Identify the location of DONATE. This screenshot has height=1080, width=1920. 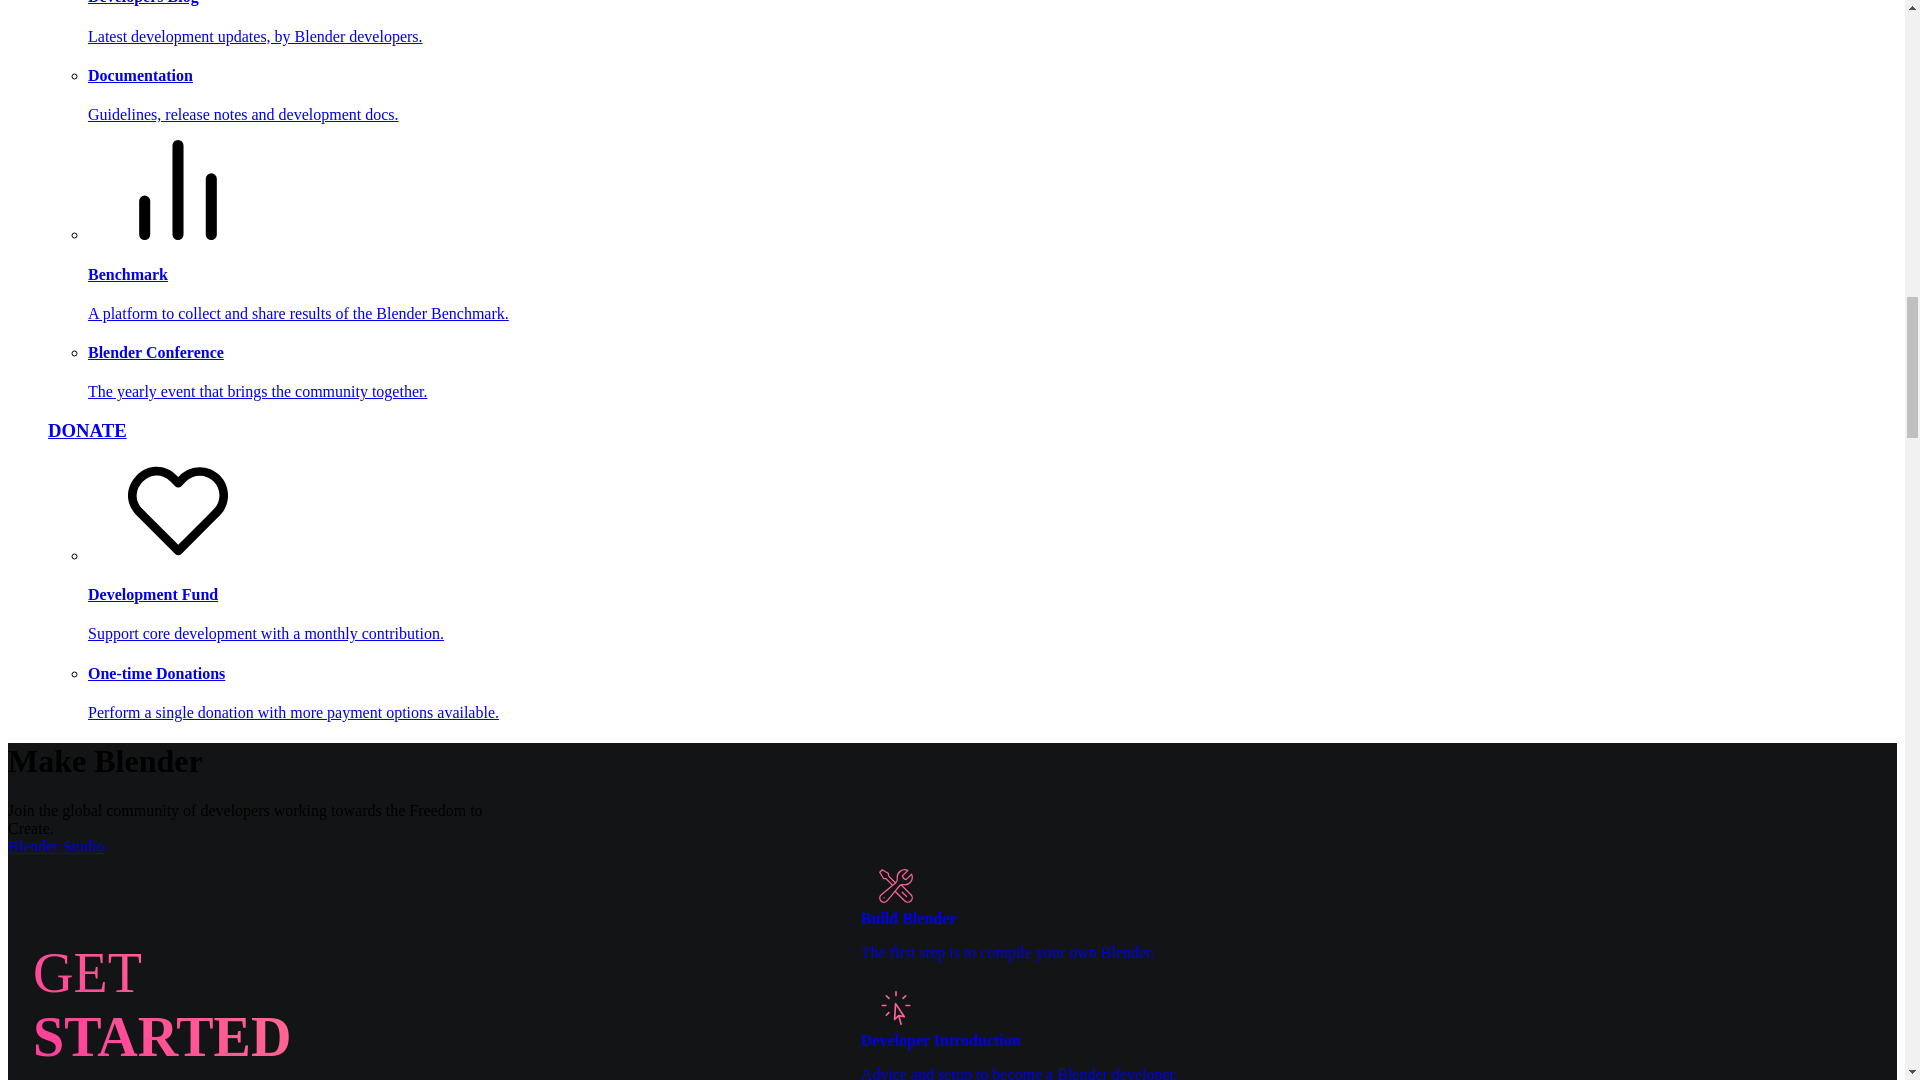
(1366, 909).